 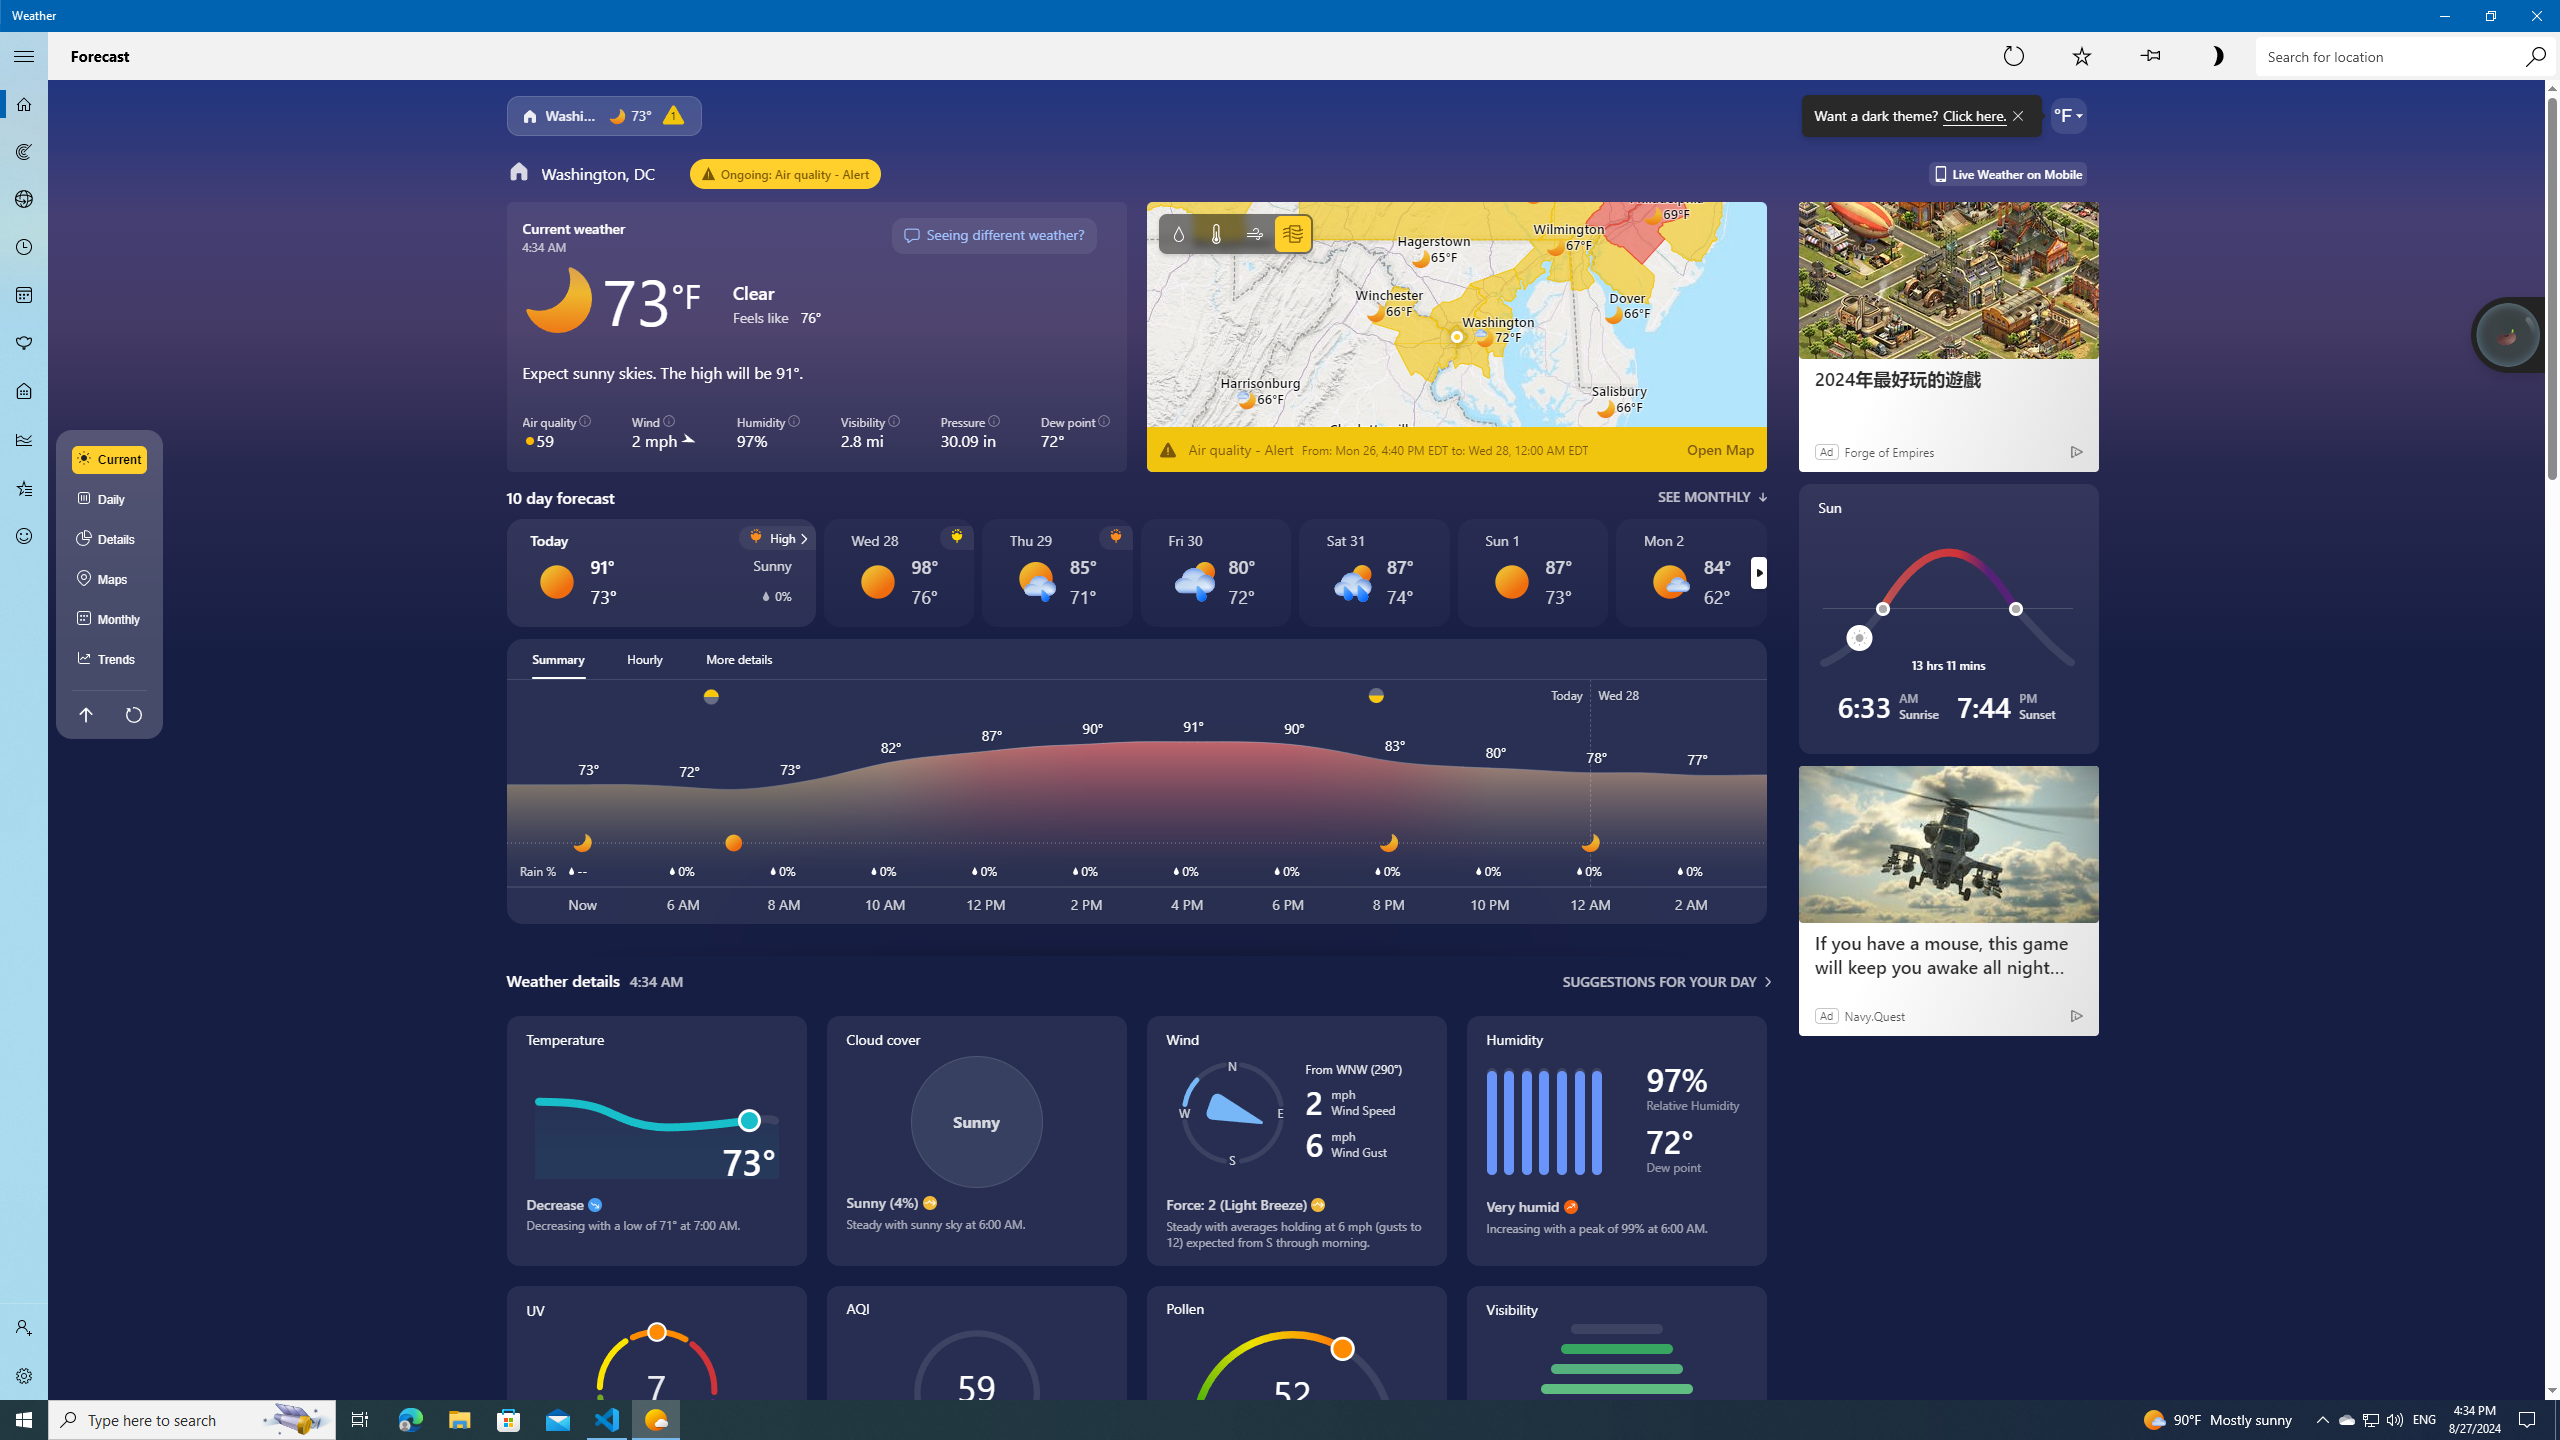 I want to click on Pollen - Not Selected, so click(x=24, y=344).